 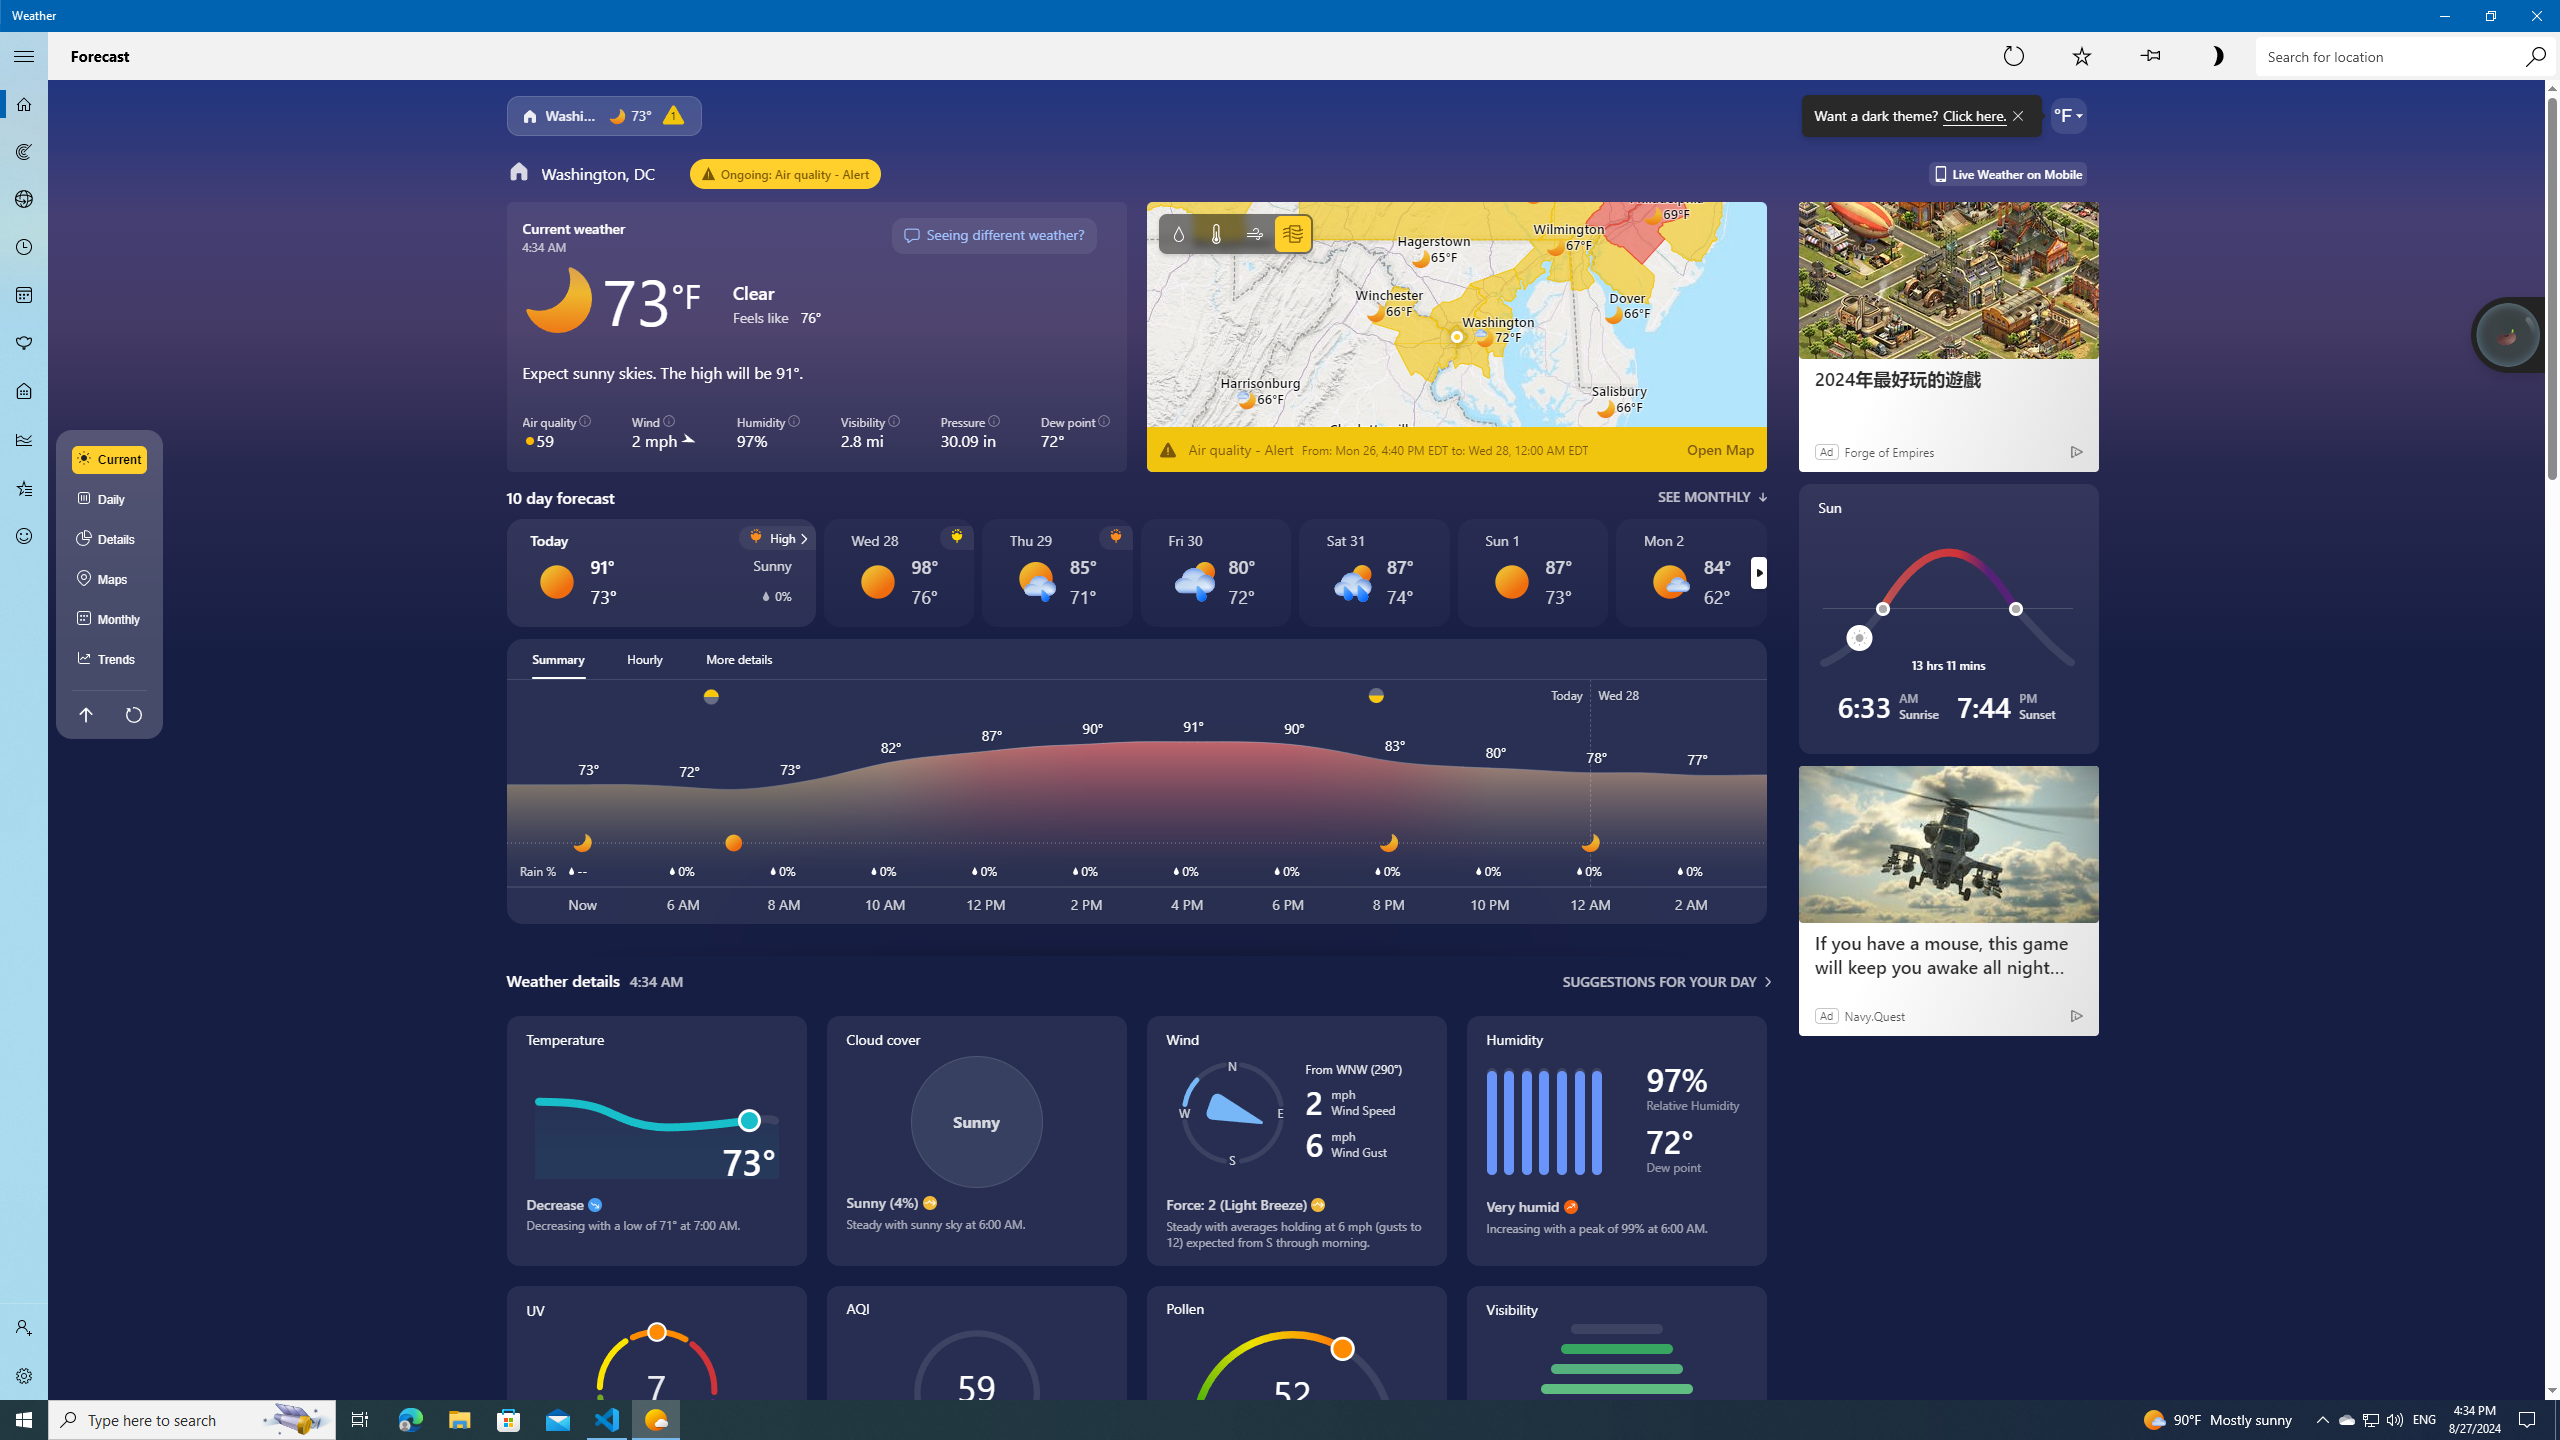 I want to click on Pollen - Not Selected, so click(x=24, y=344).